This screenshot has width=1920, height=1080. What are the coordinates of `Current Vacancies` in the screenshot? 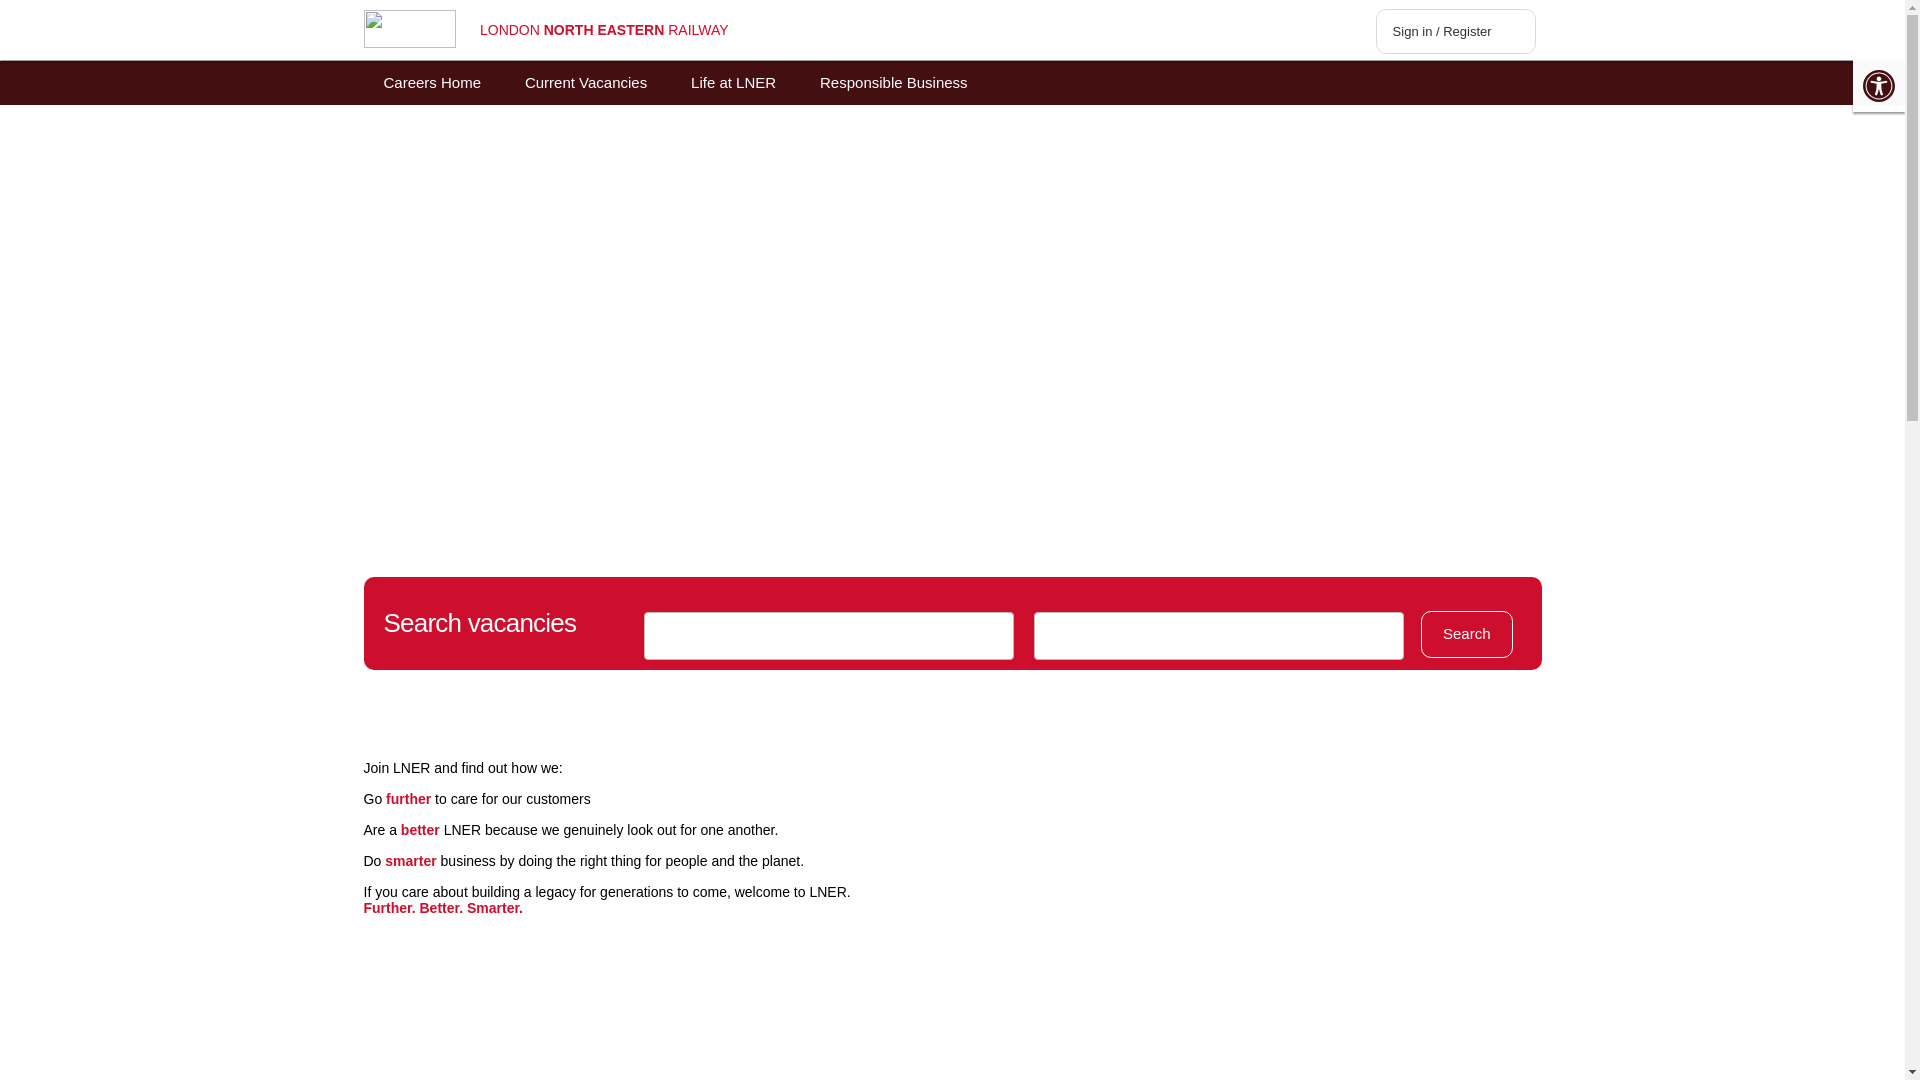 It's located at (585, 83).